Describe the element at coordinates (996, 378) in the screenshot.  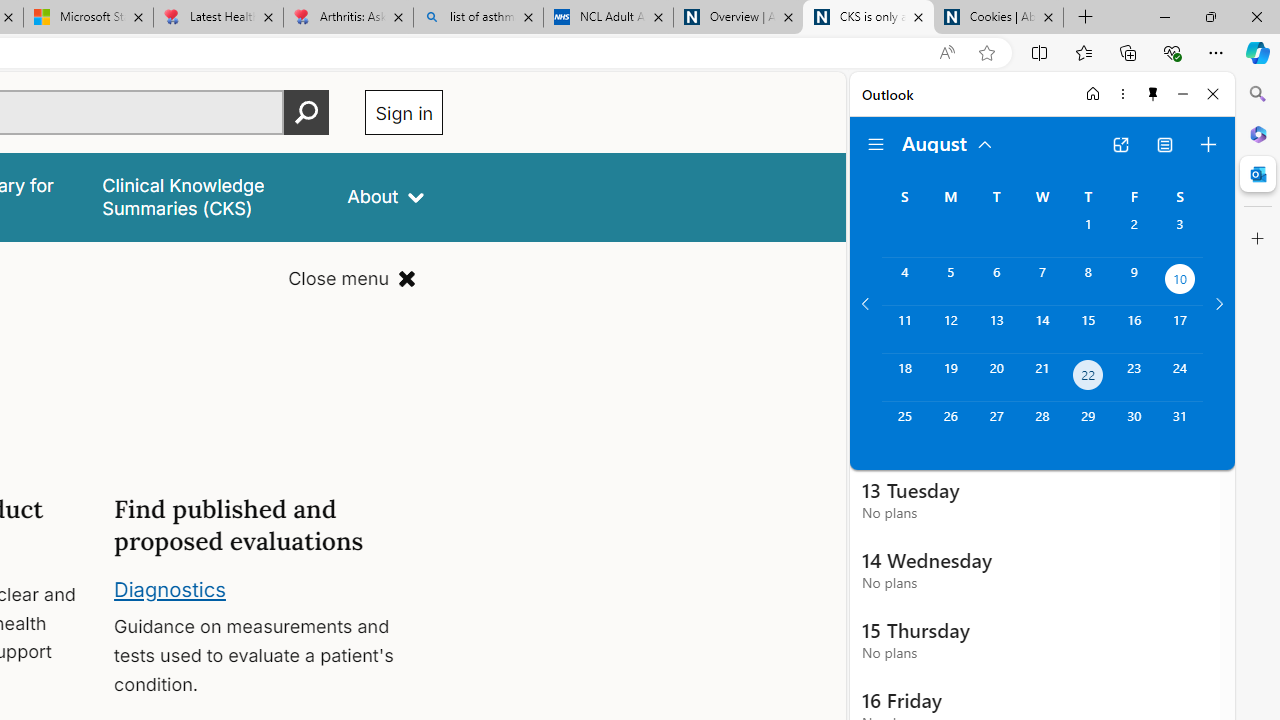
I see `Tuesday, August 20, 2024. ` at that location.